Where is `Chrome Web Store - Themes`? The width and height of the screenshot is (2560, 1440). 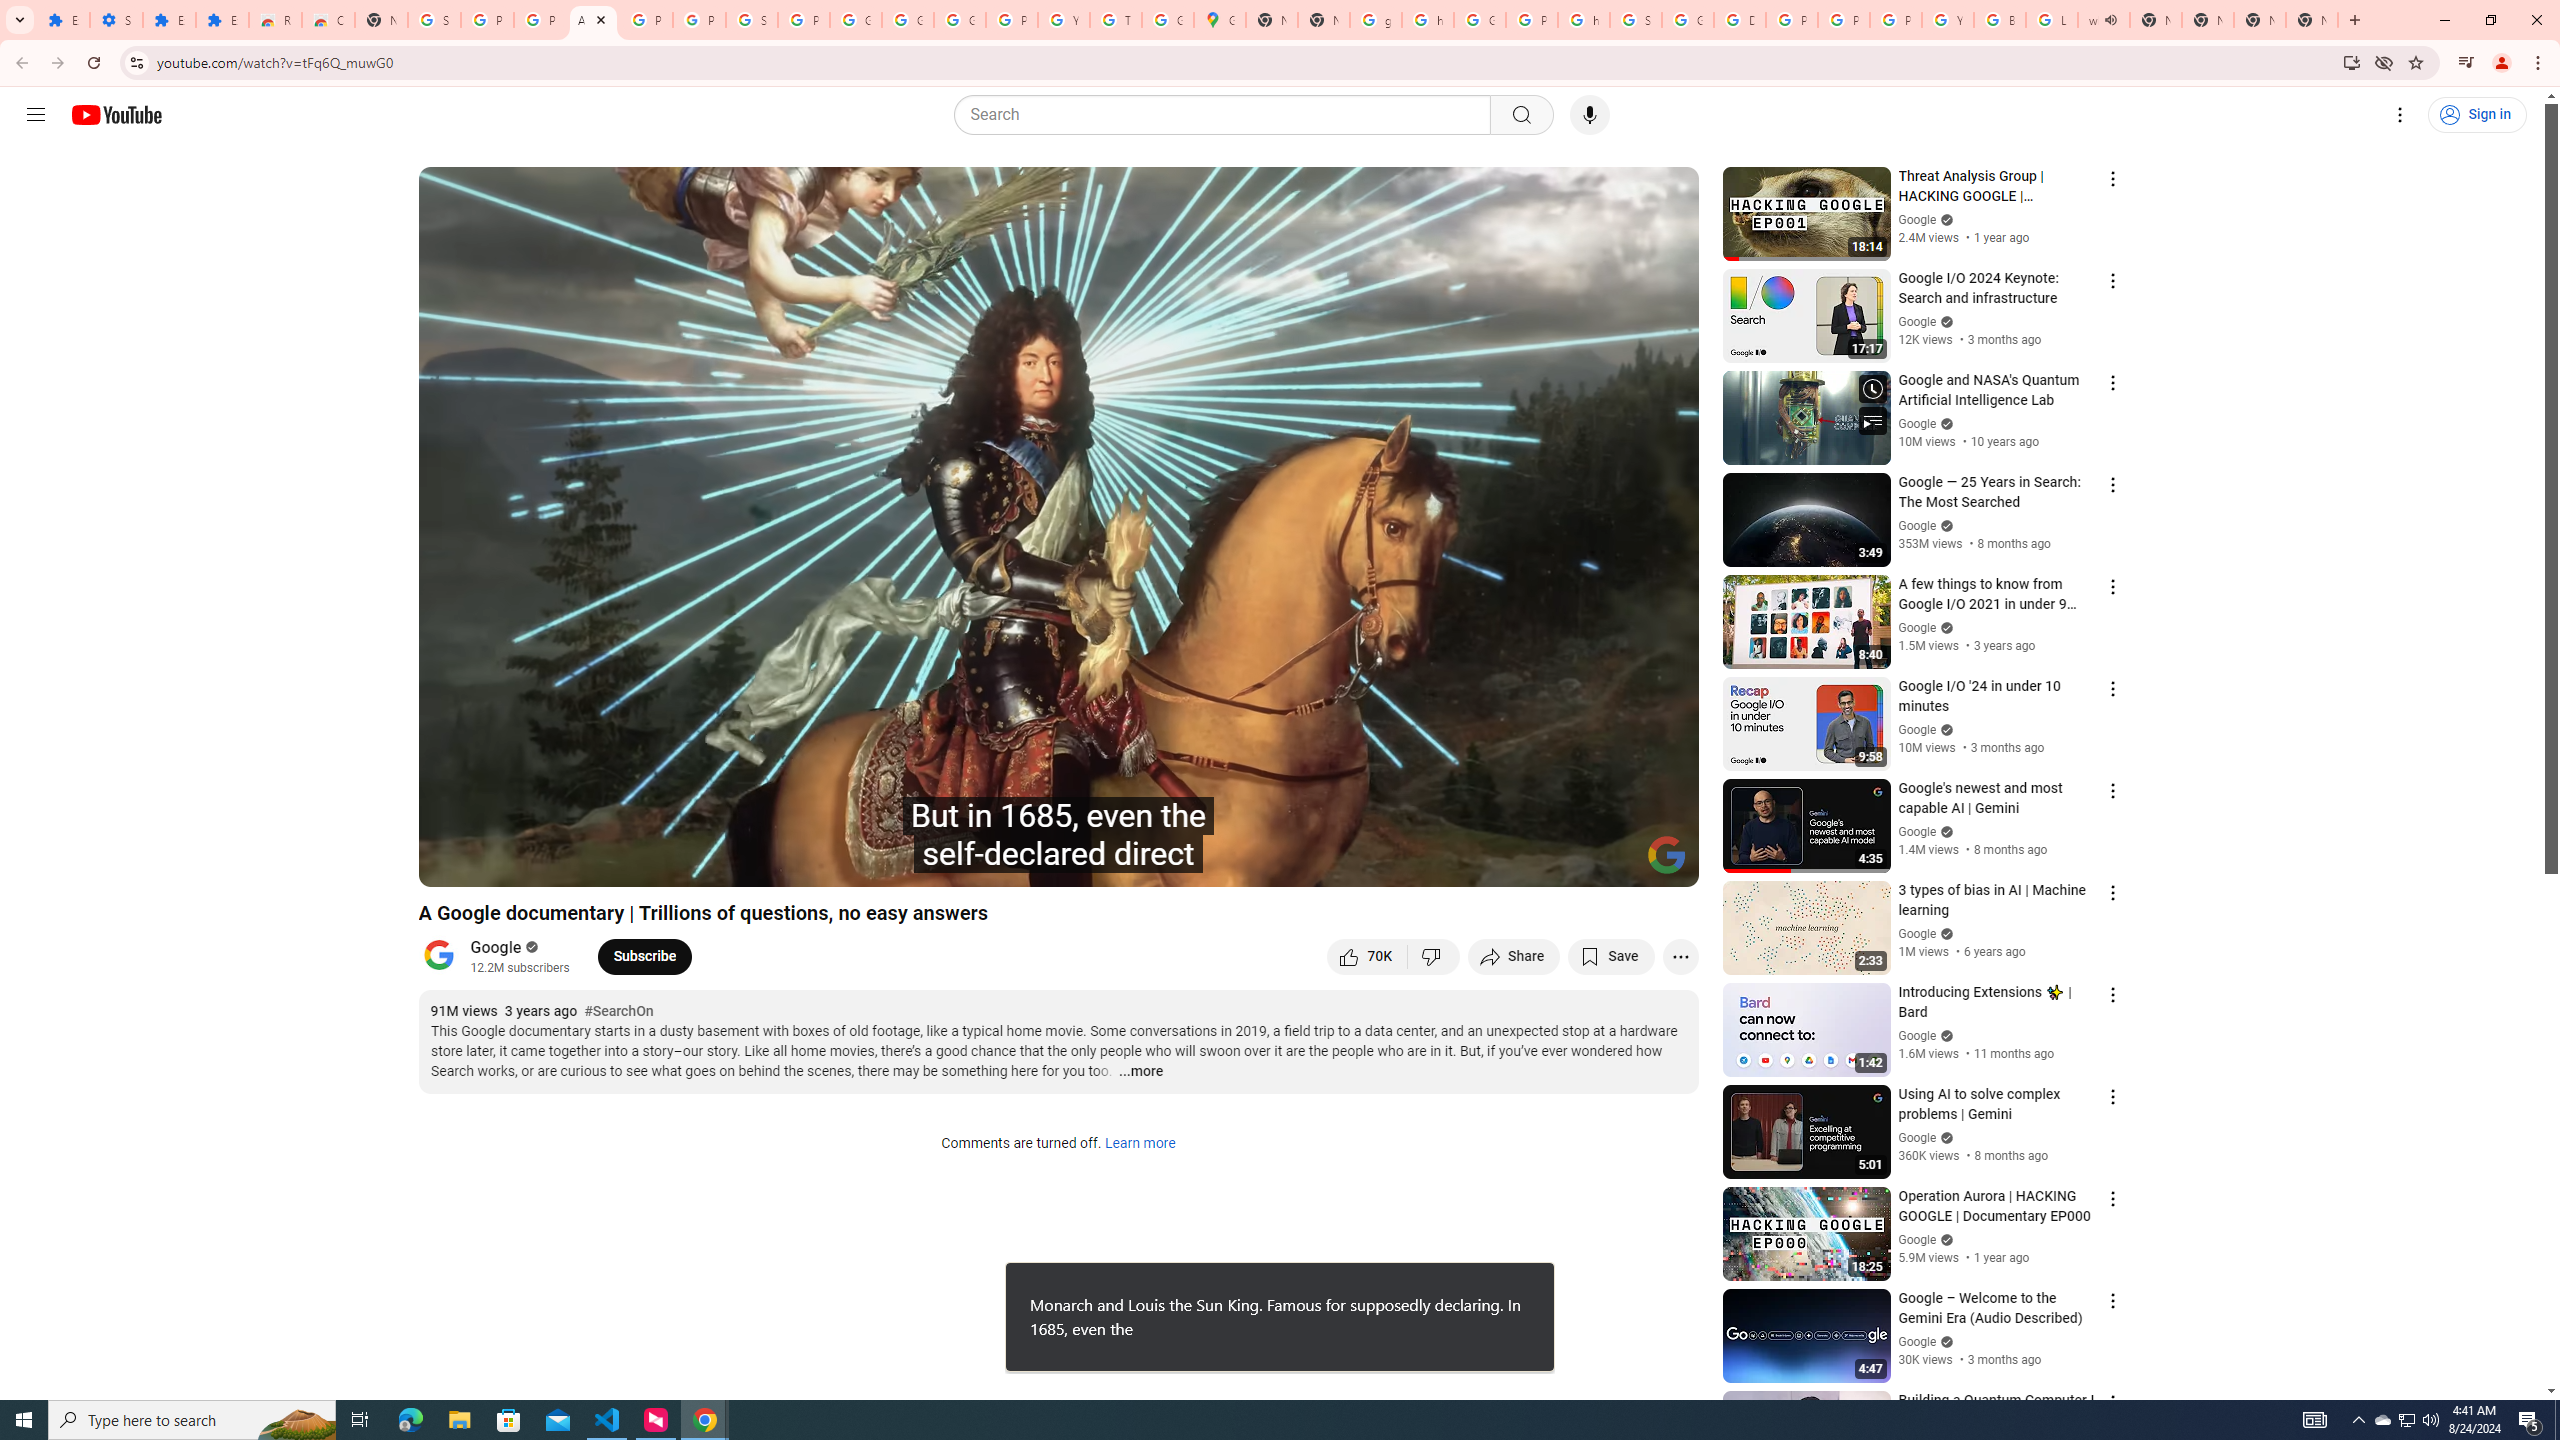 Chrome Web Store - Themes is located at coordinates (327, 20).